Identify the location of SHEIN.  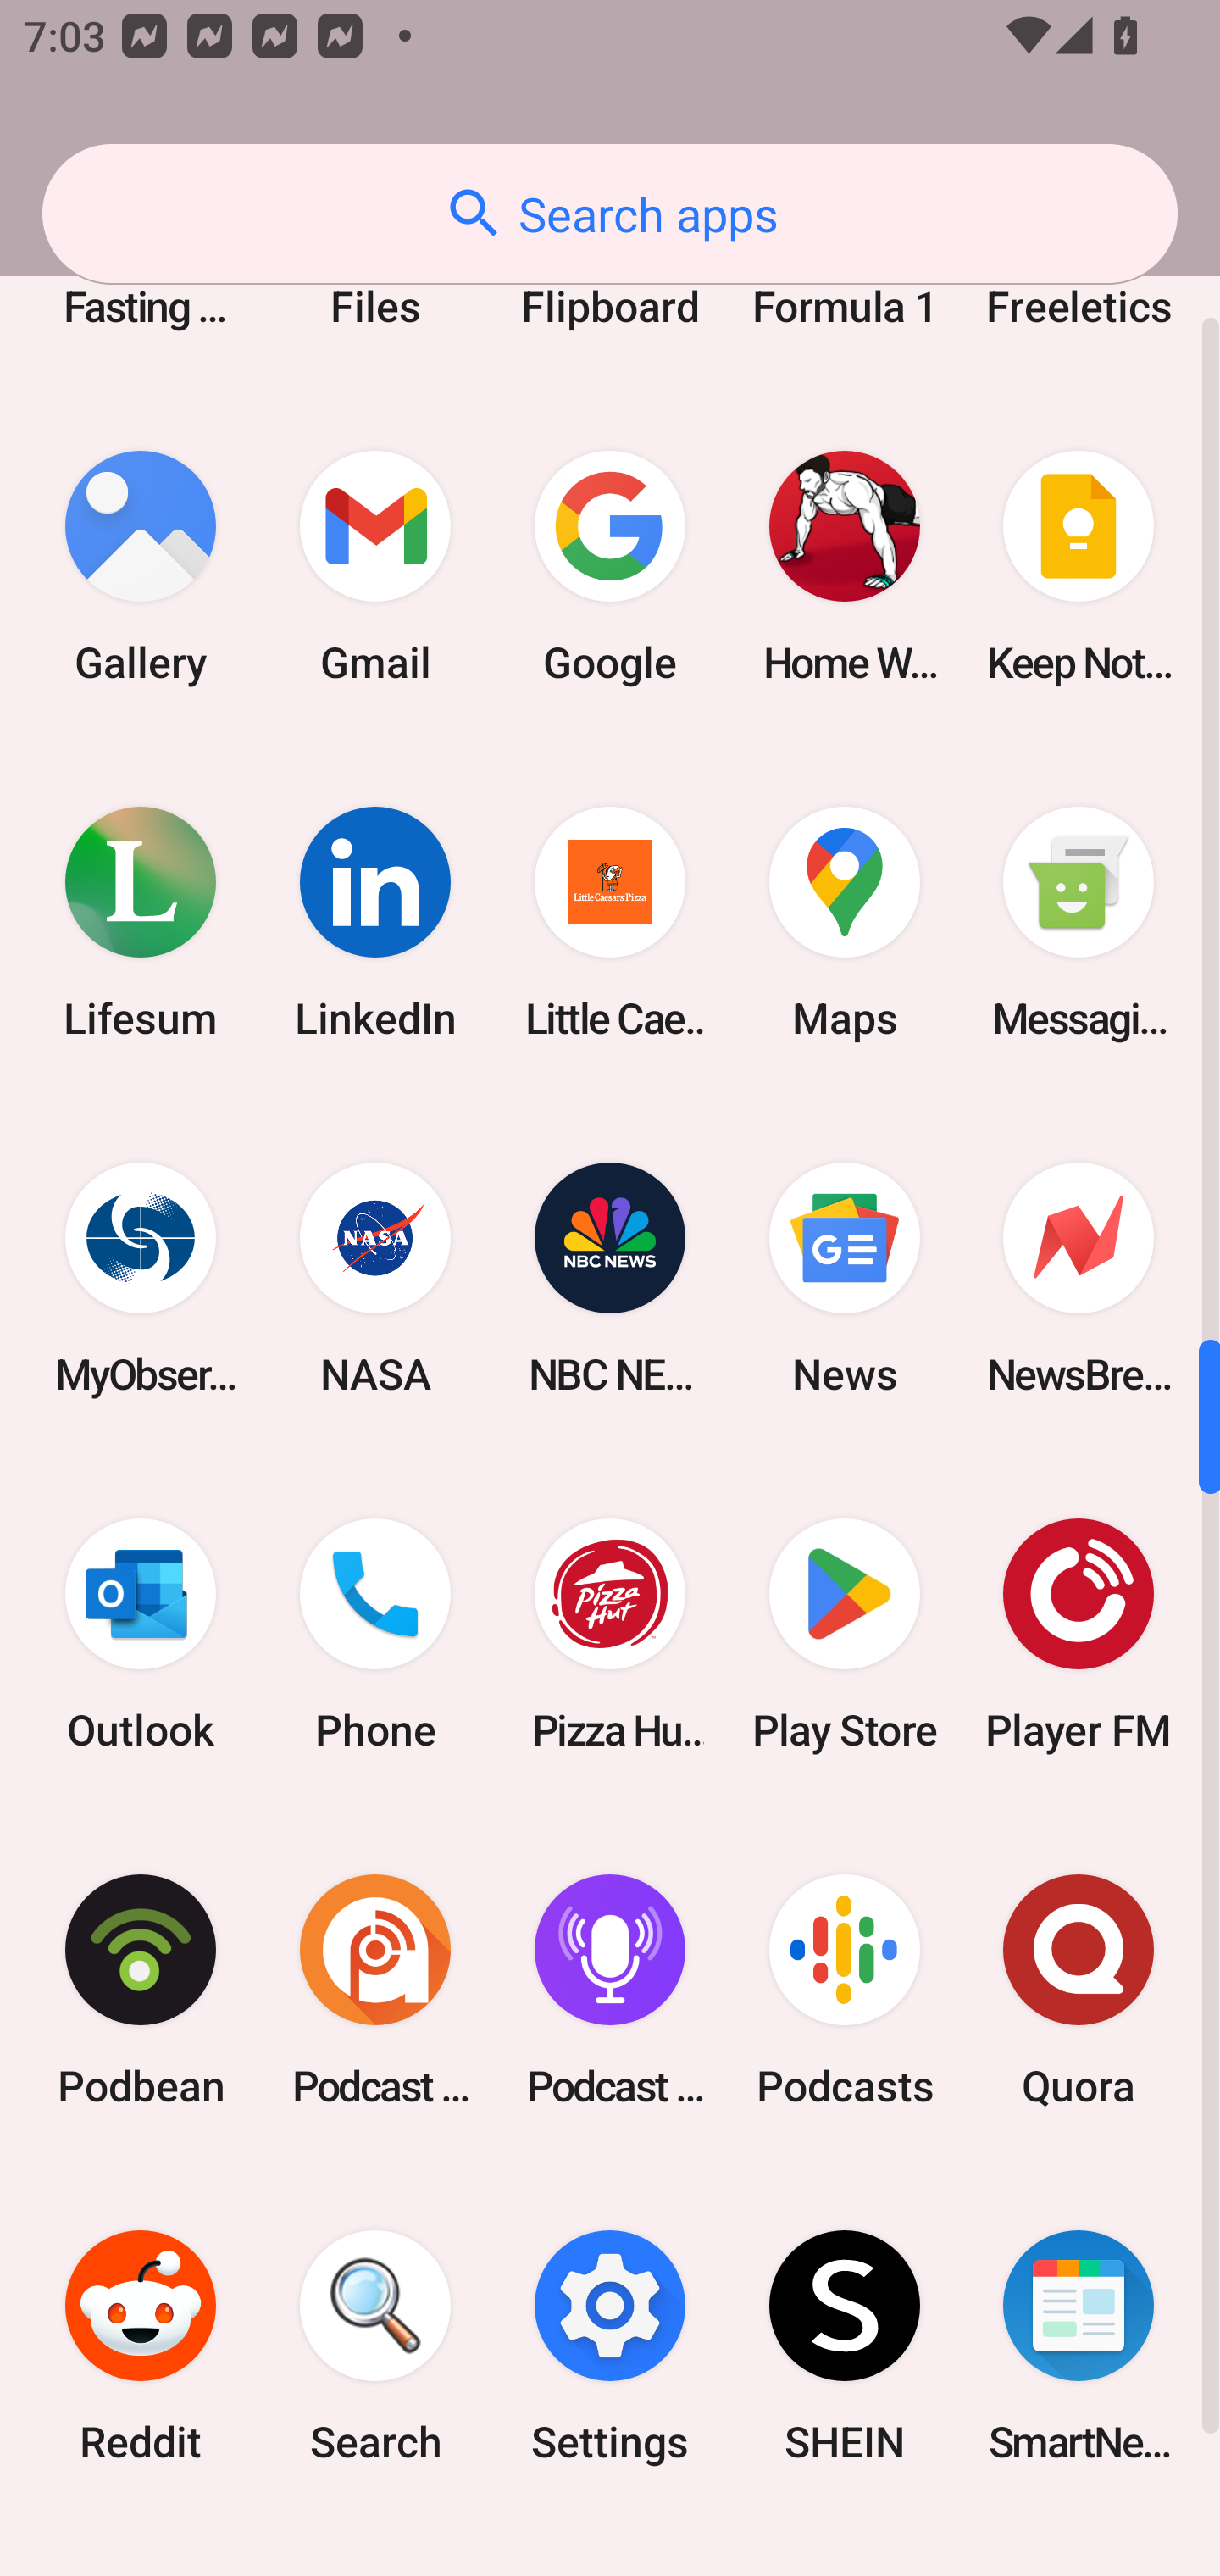
(844, 2346).